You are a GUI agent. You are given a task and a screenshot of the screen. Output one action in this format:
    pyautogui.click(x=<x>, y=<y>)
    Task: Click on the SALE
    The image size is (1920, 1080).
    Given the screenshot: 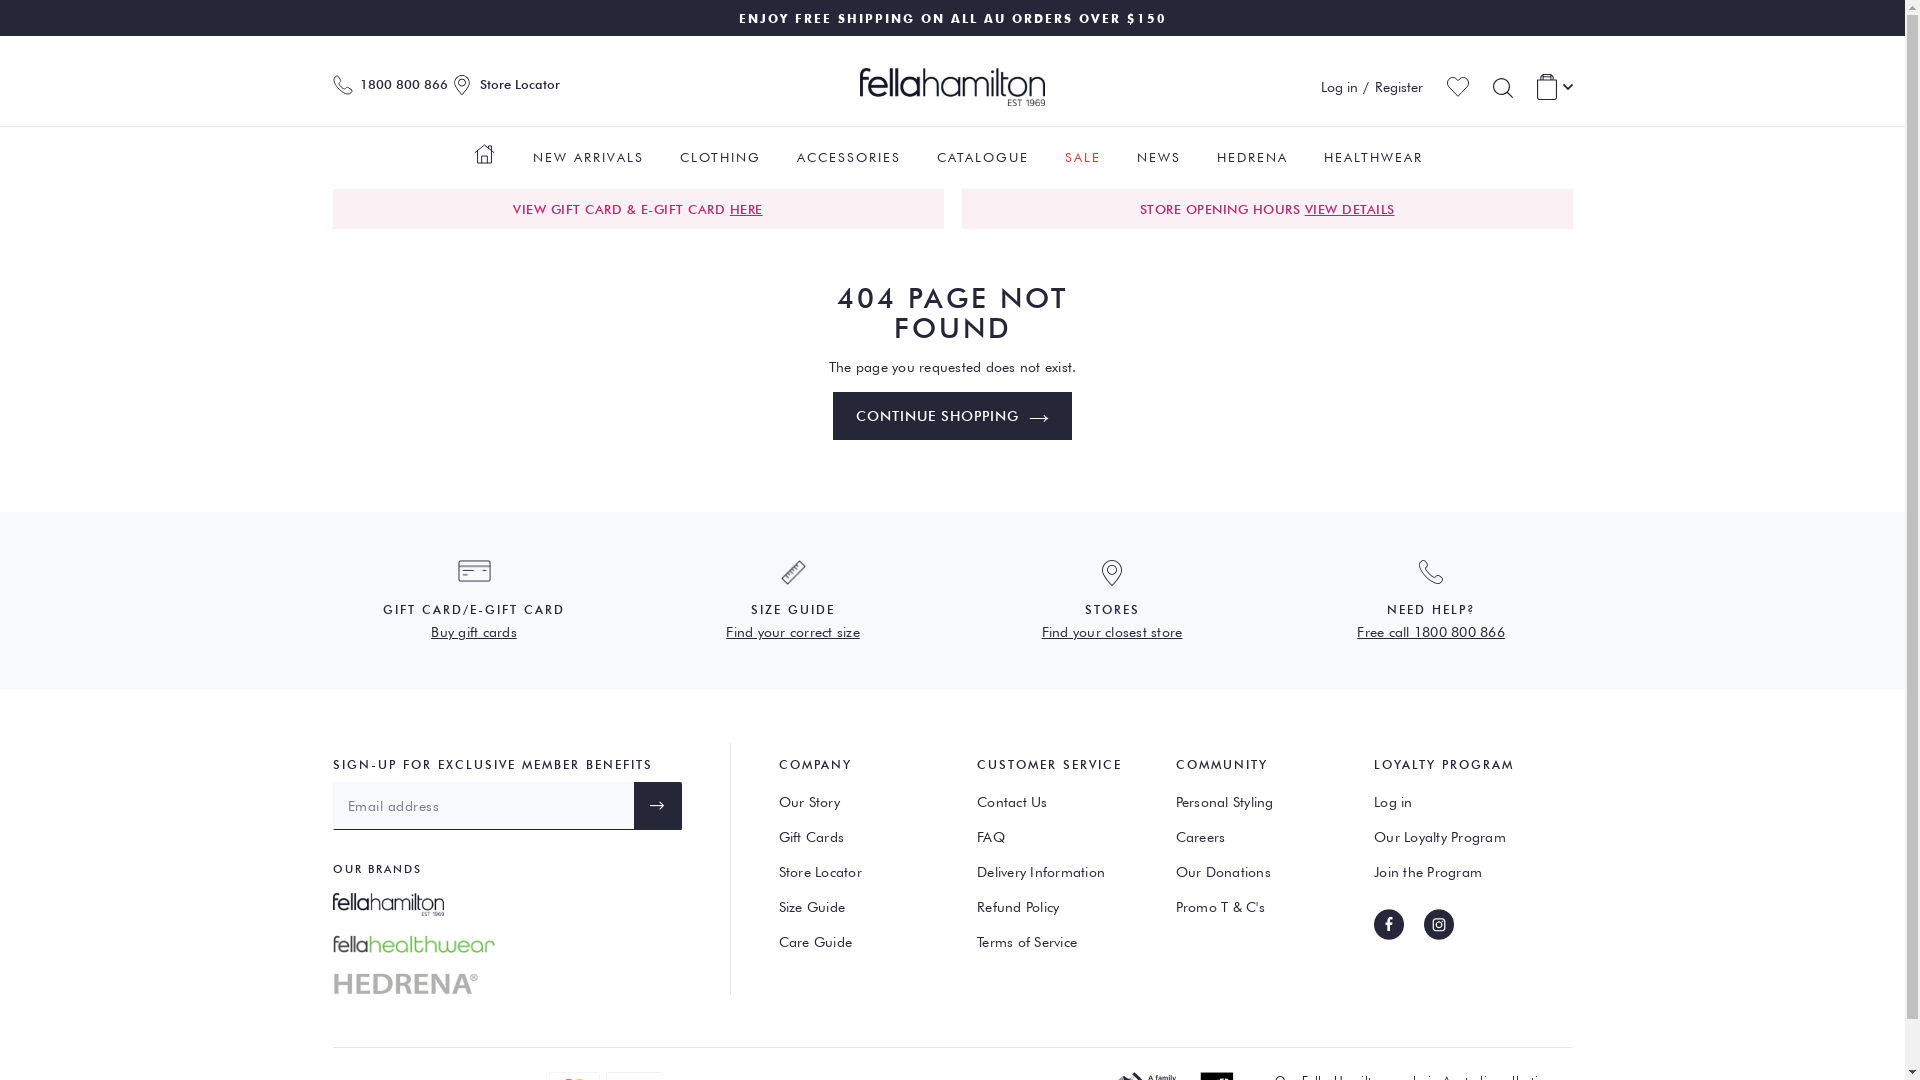 What is the action you would take?
    pyautogui.click(x=1083, y=152)
    